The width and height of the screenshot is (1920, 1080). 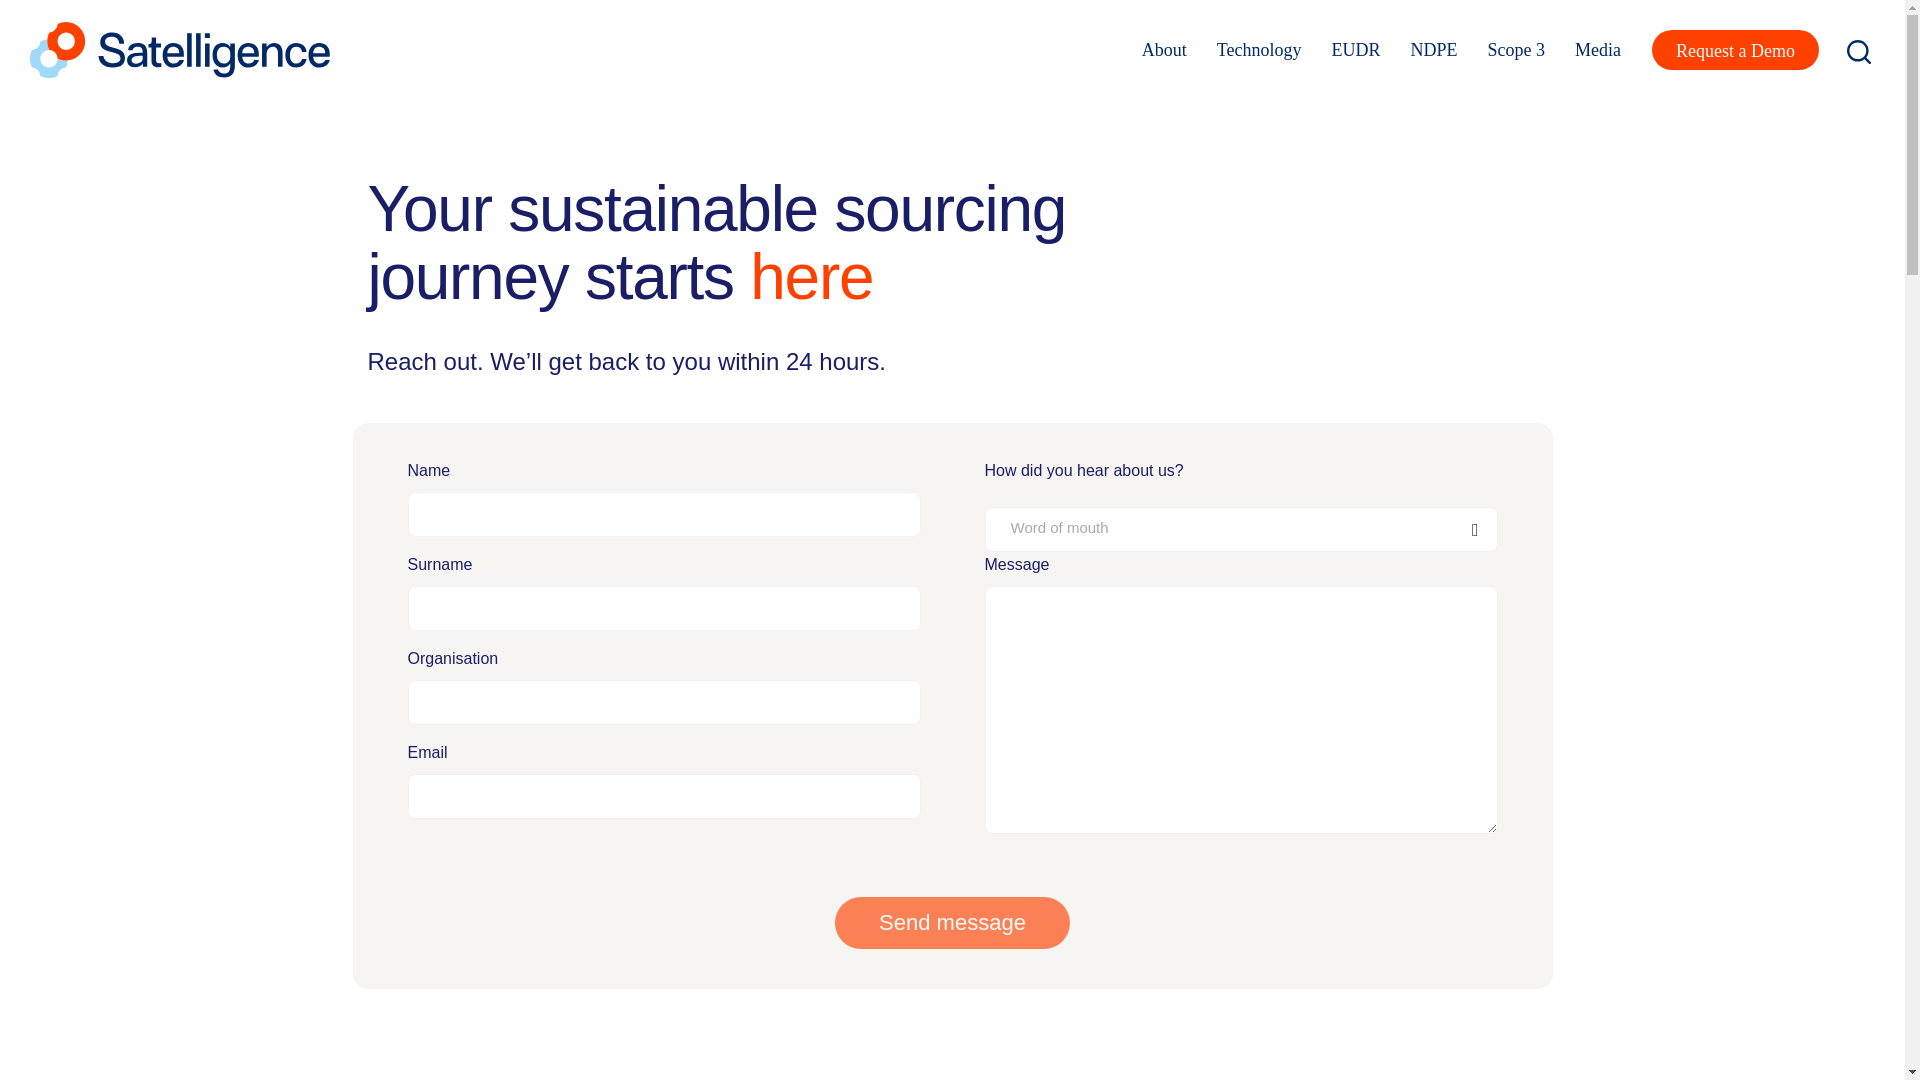 I want to click on Satelligence, so click(x=180, y=48).